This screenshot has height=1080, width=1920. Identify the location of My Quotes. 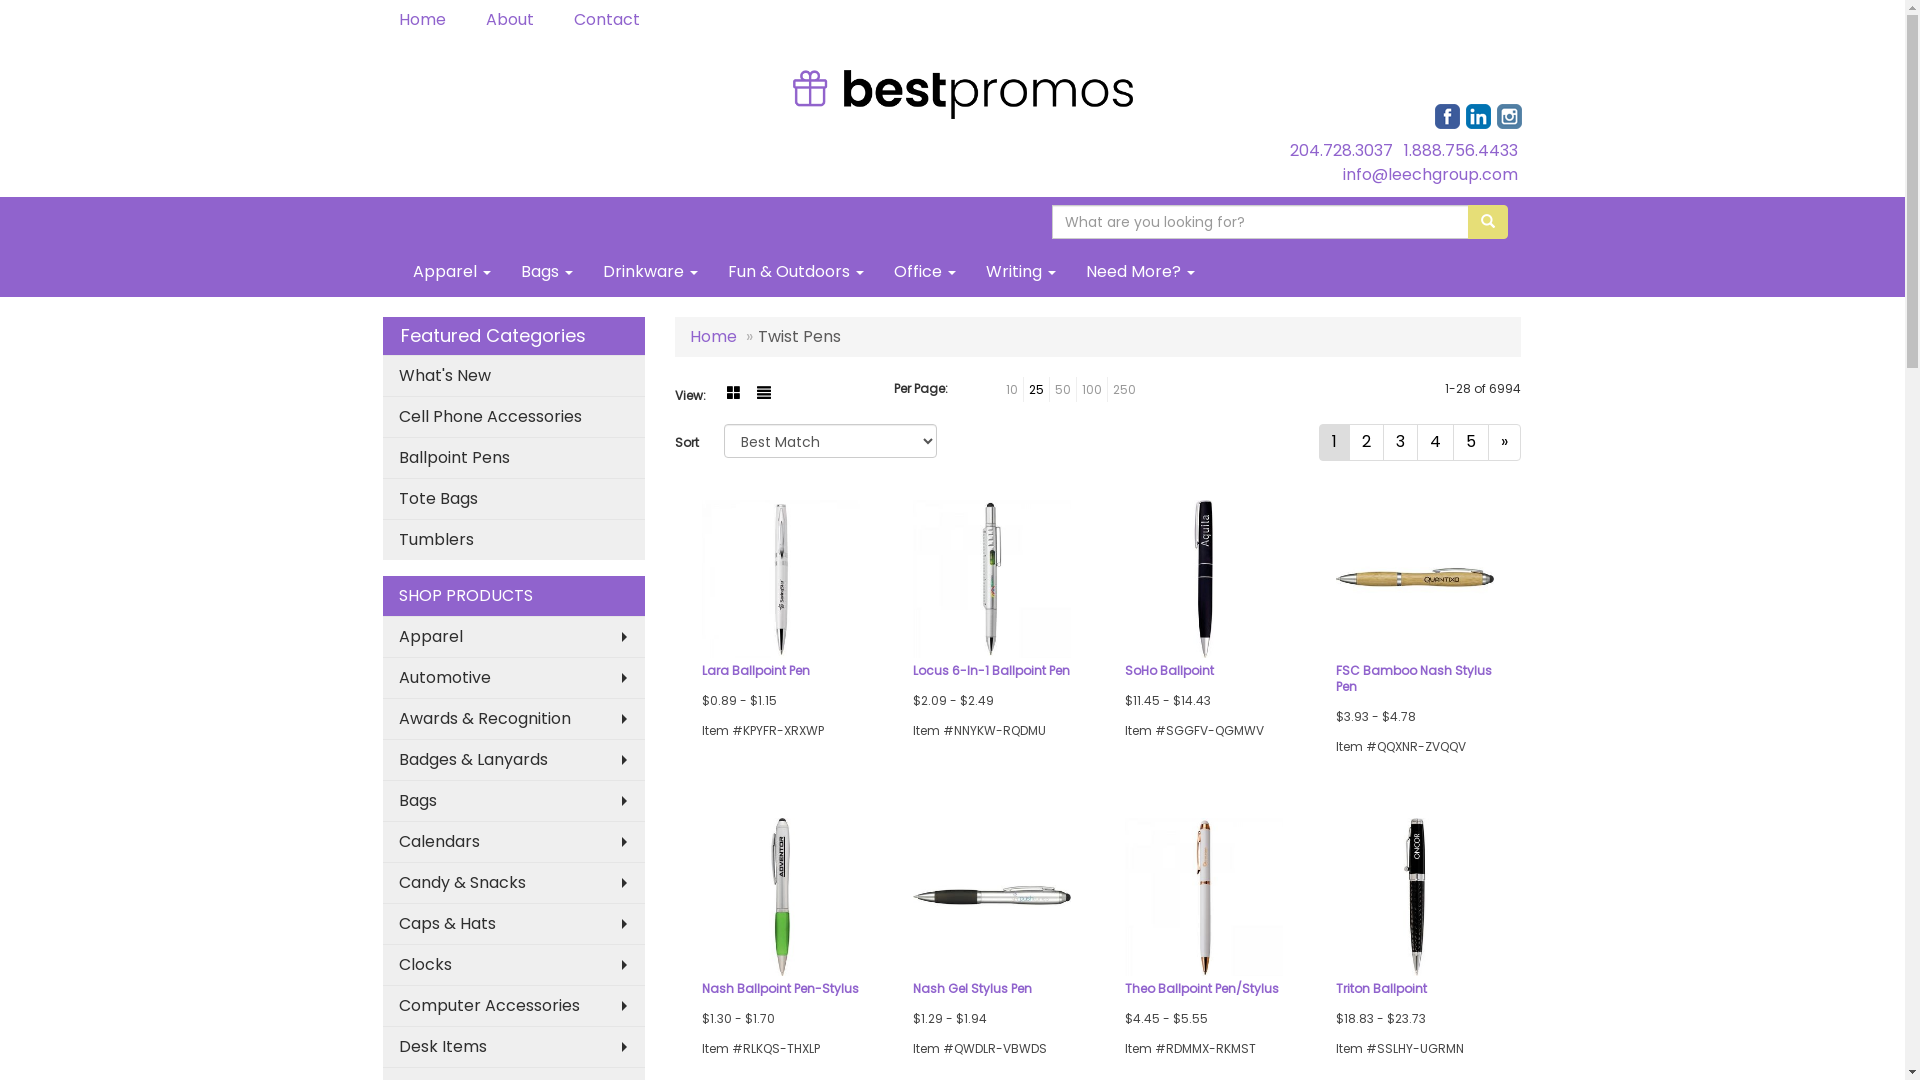
(1466, 82).